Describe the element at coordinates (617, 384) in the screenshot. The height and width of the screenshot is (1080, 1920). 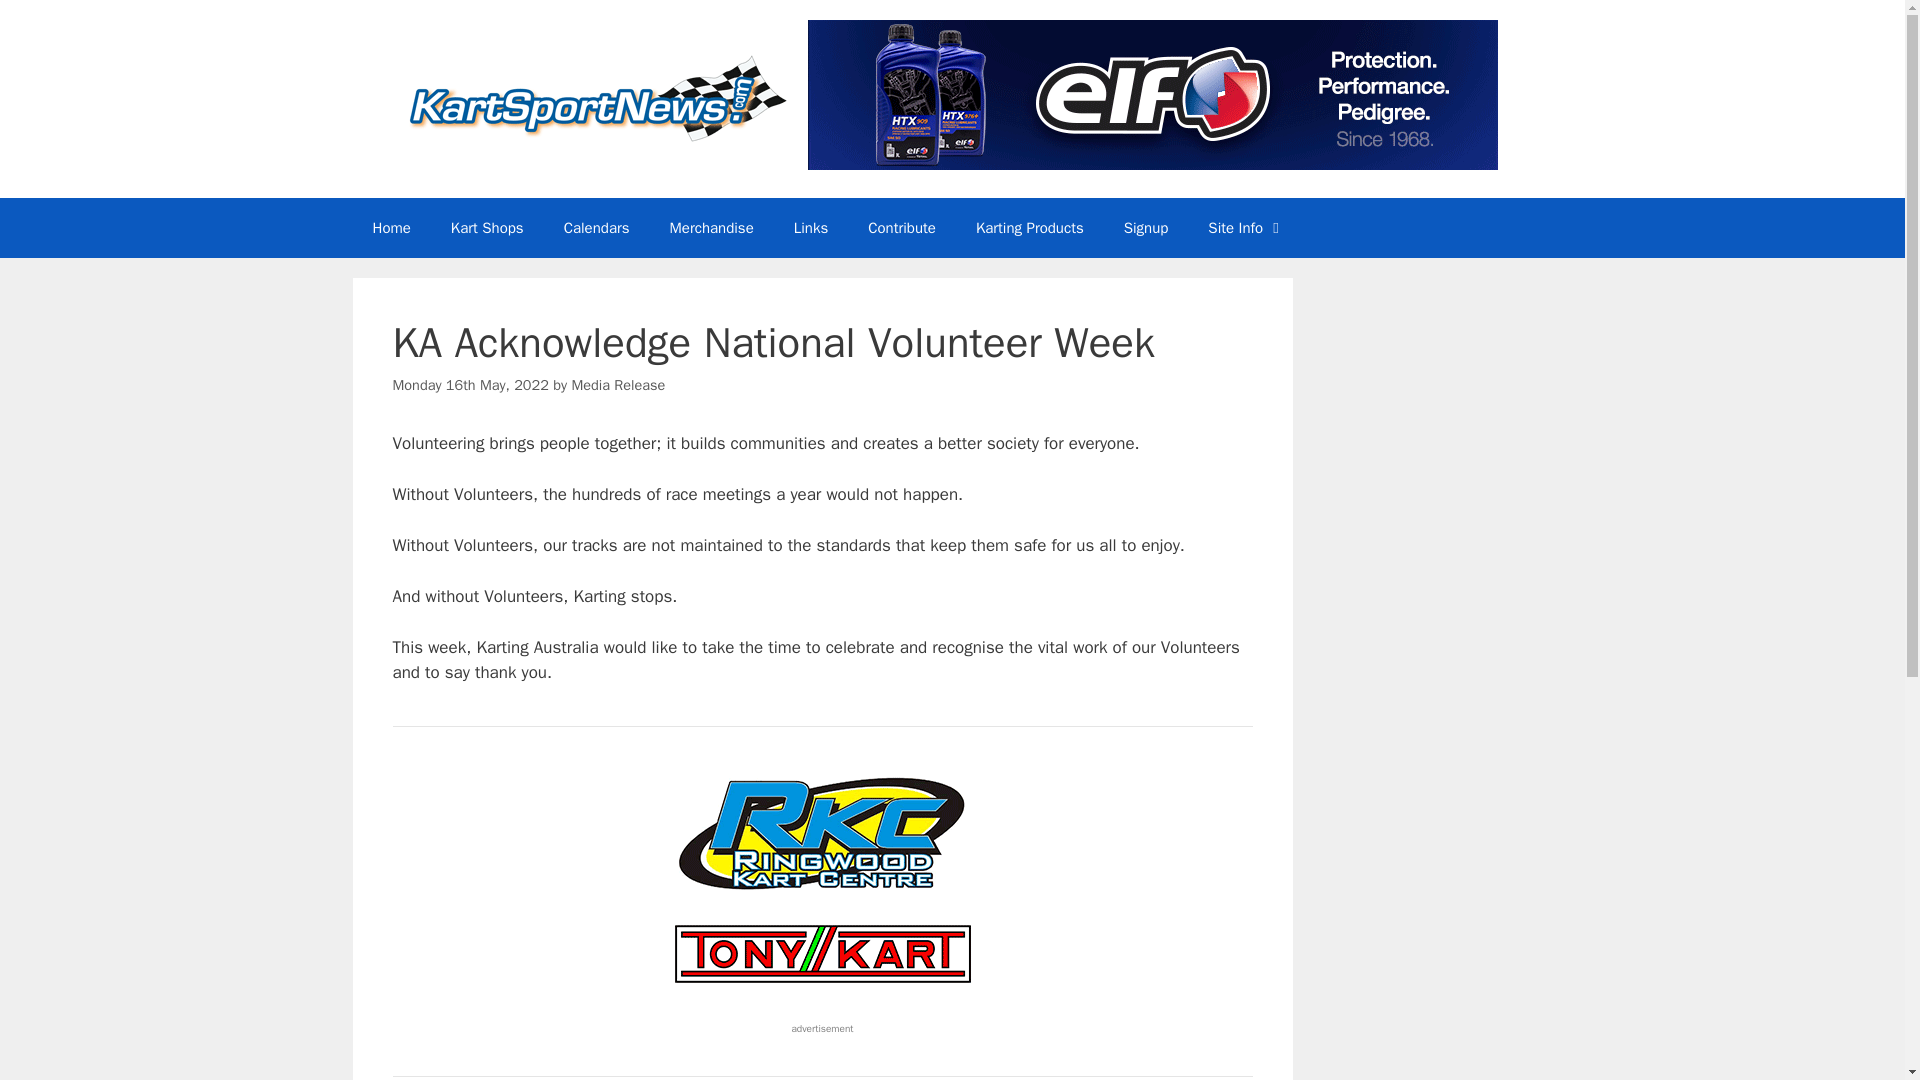
I see `View all posts by Media Release` at that location.